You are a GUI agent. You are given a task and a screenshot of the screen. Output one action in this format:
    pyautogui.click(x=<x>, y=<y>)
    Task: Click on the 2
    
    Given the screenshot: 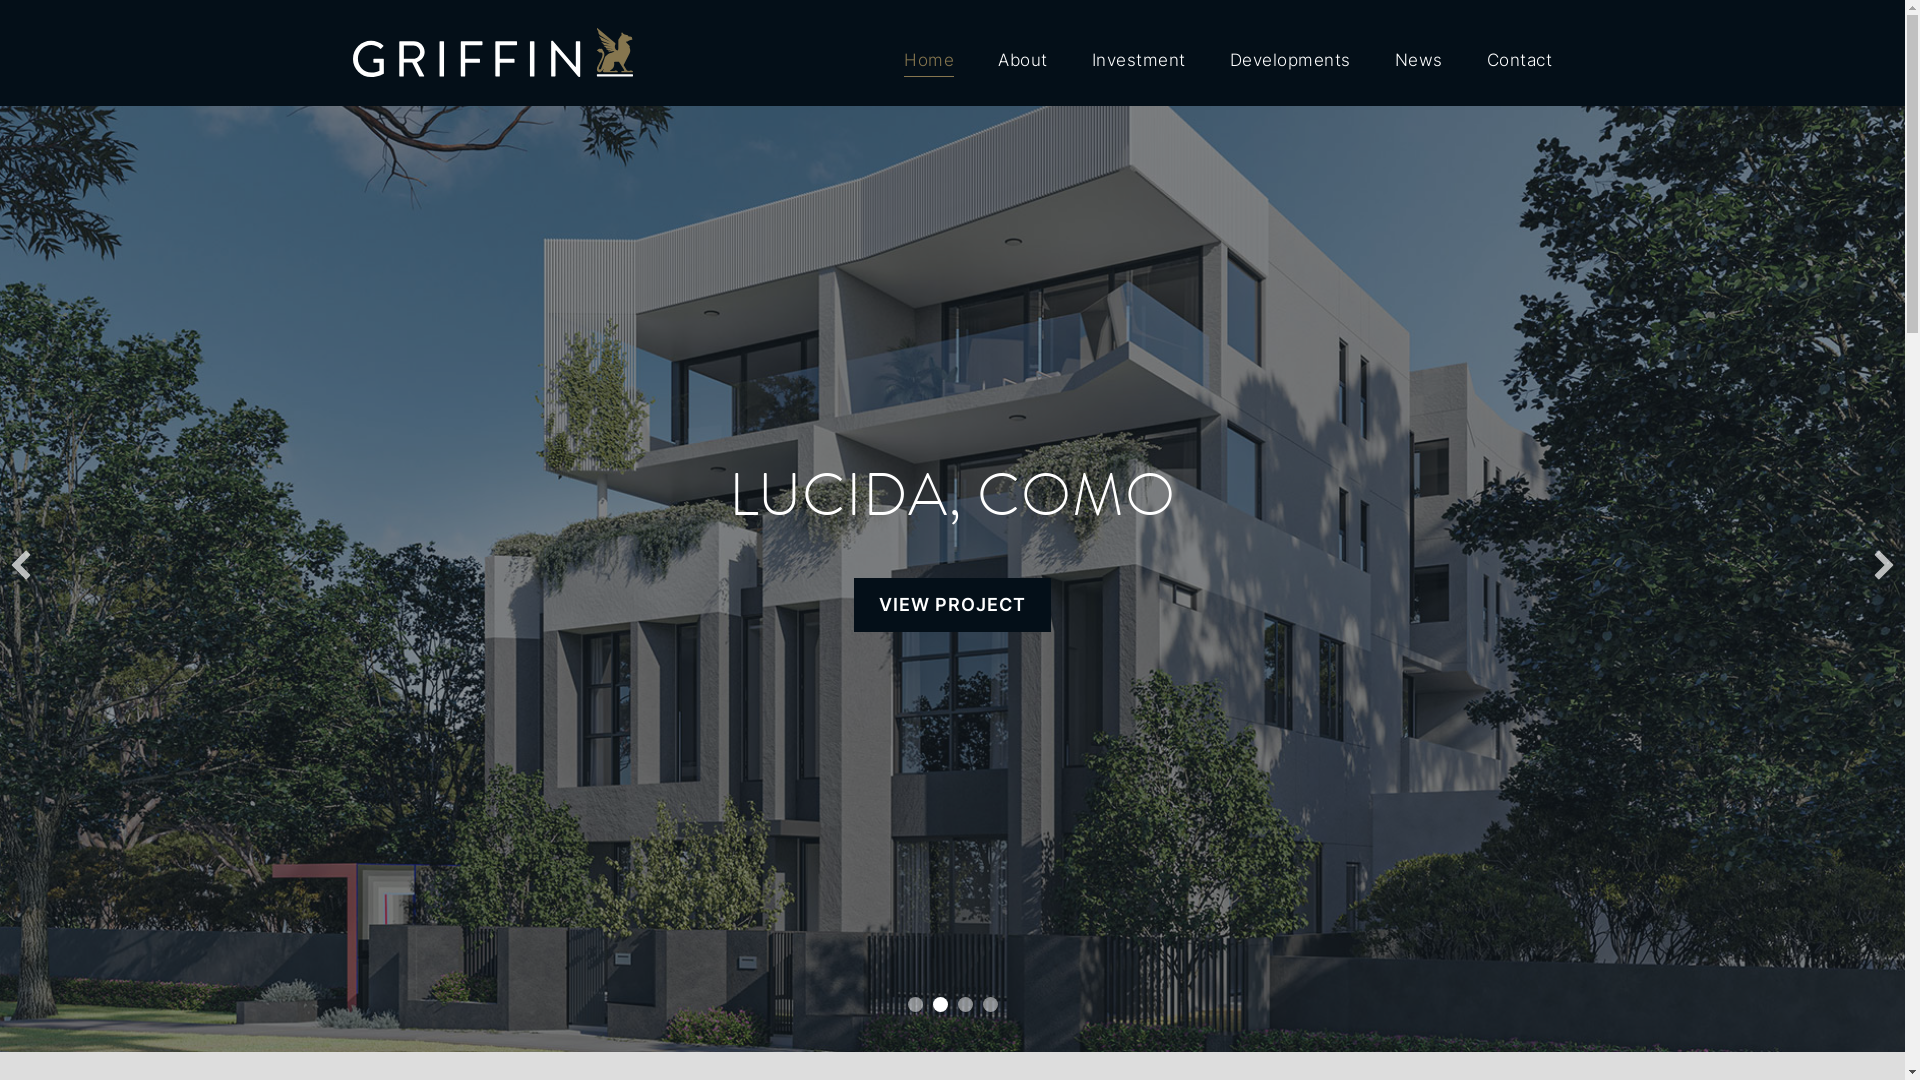 What is the action you would take?
    pyautogui.click(x=940, y=1004)
    